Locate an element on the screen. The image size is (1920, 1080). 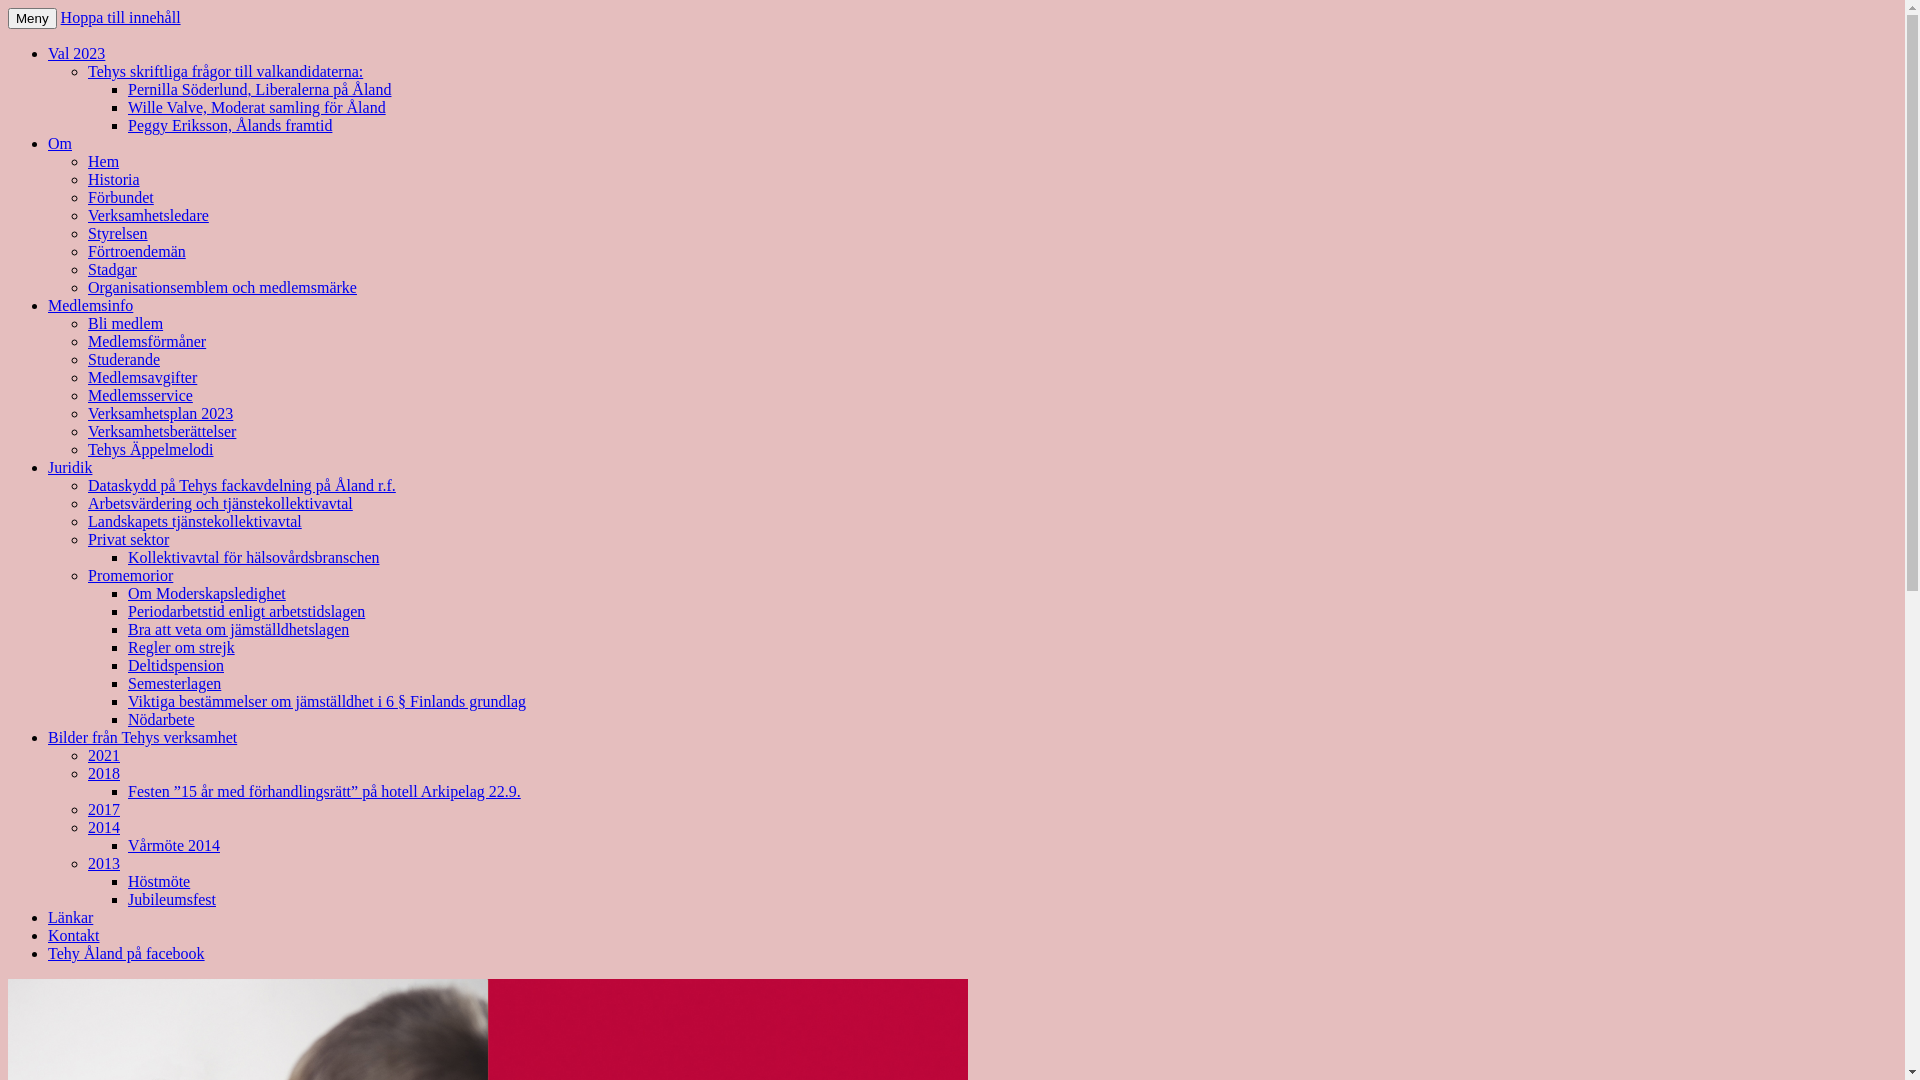
Juridik is located at coordinates (70, 468).